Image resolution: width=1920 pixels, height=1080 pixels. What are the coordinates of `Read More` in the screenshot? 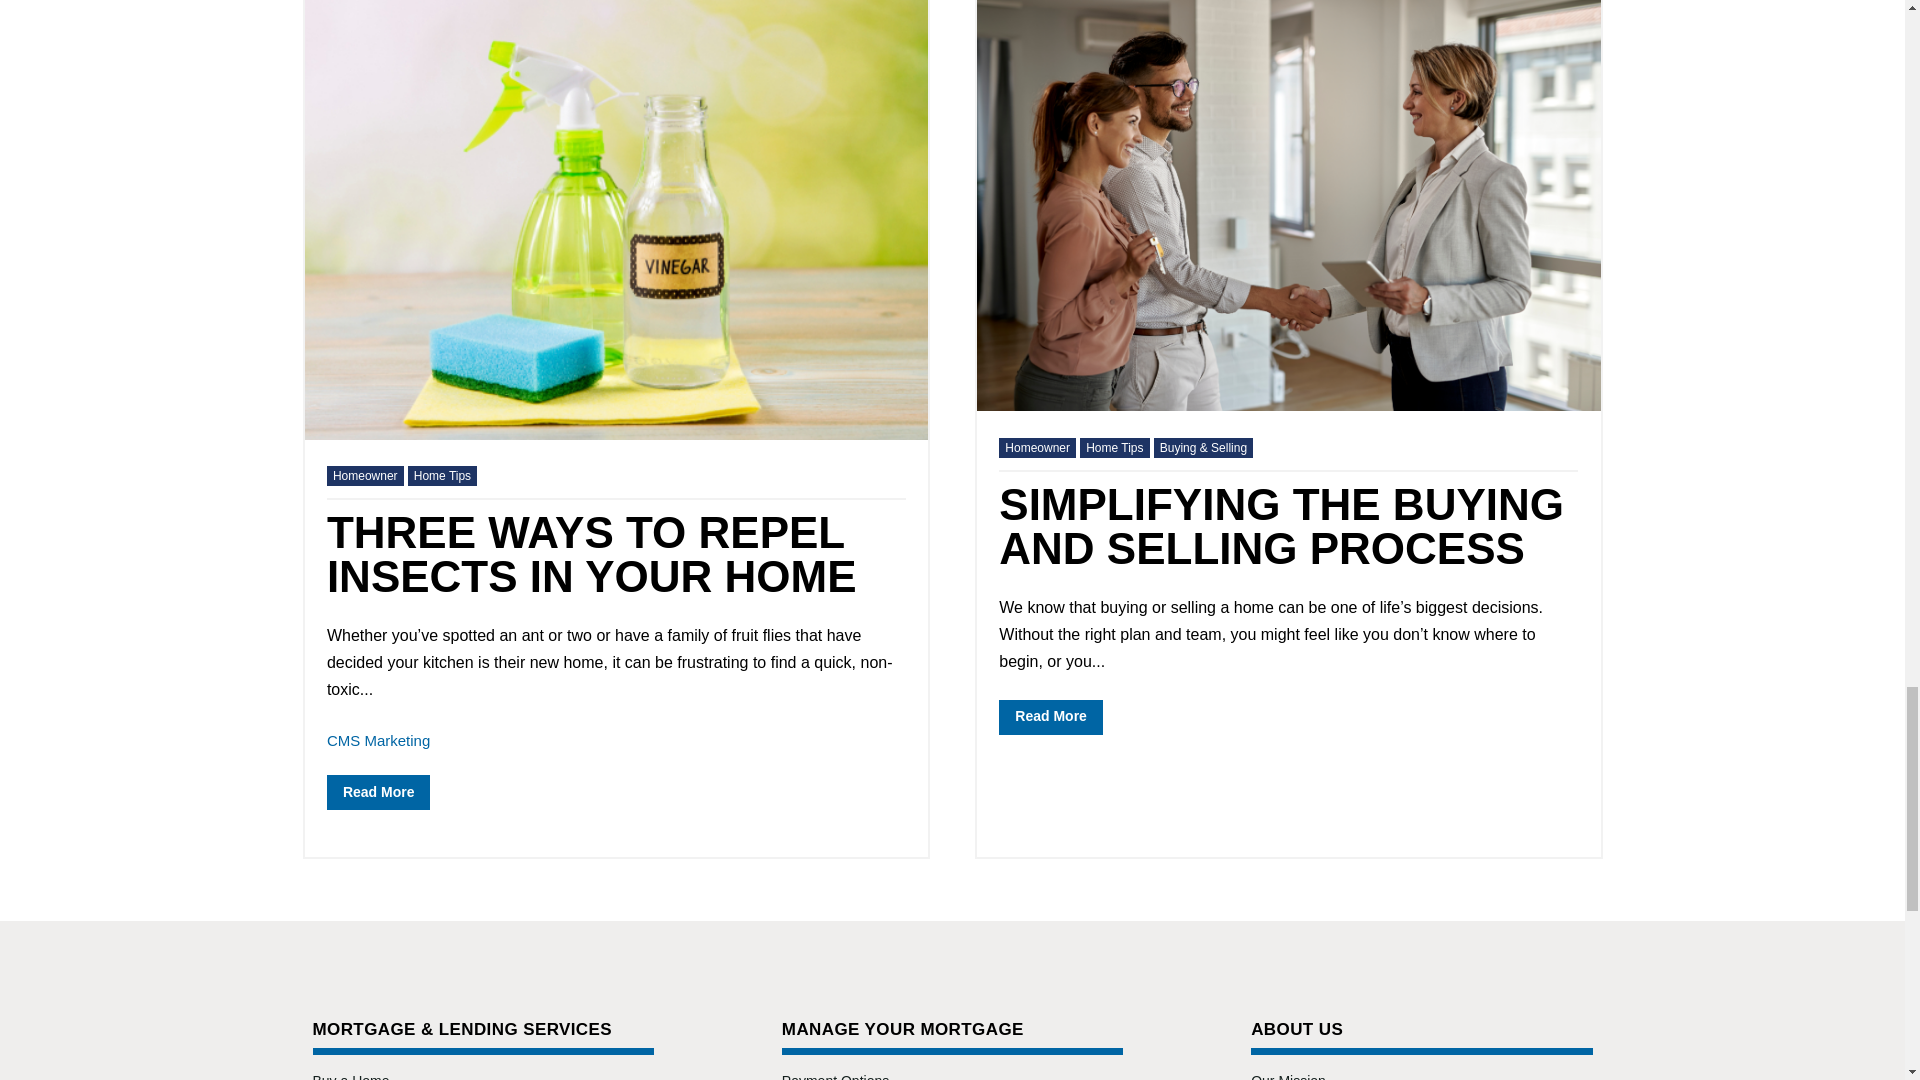 It's located at (378, 792).